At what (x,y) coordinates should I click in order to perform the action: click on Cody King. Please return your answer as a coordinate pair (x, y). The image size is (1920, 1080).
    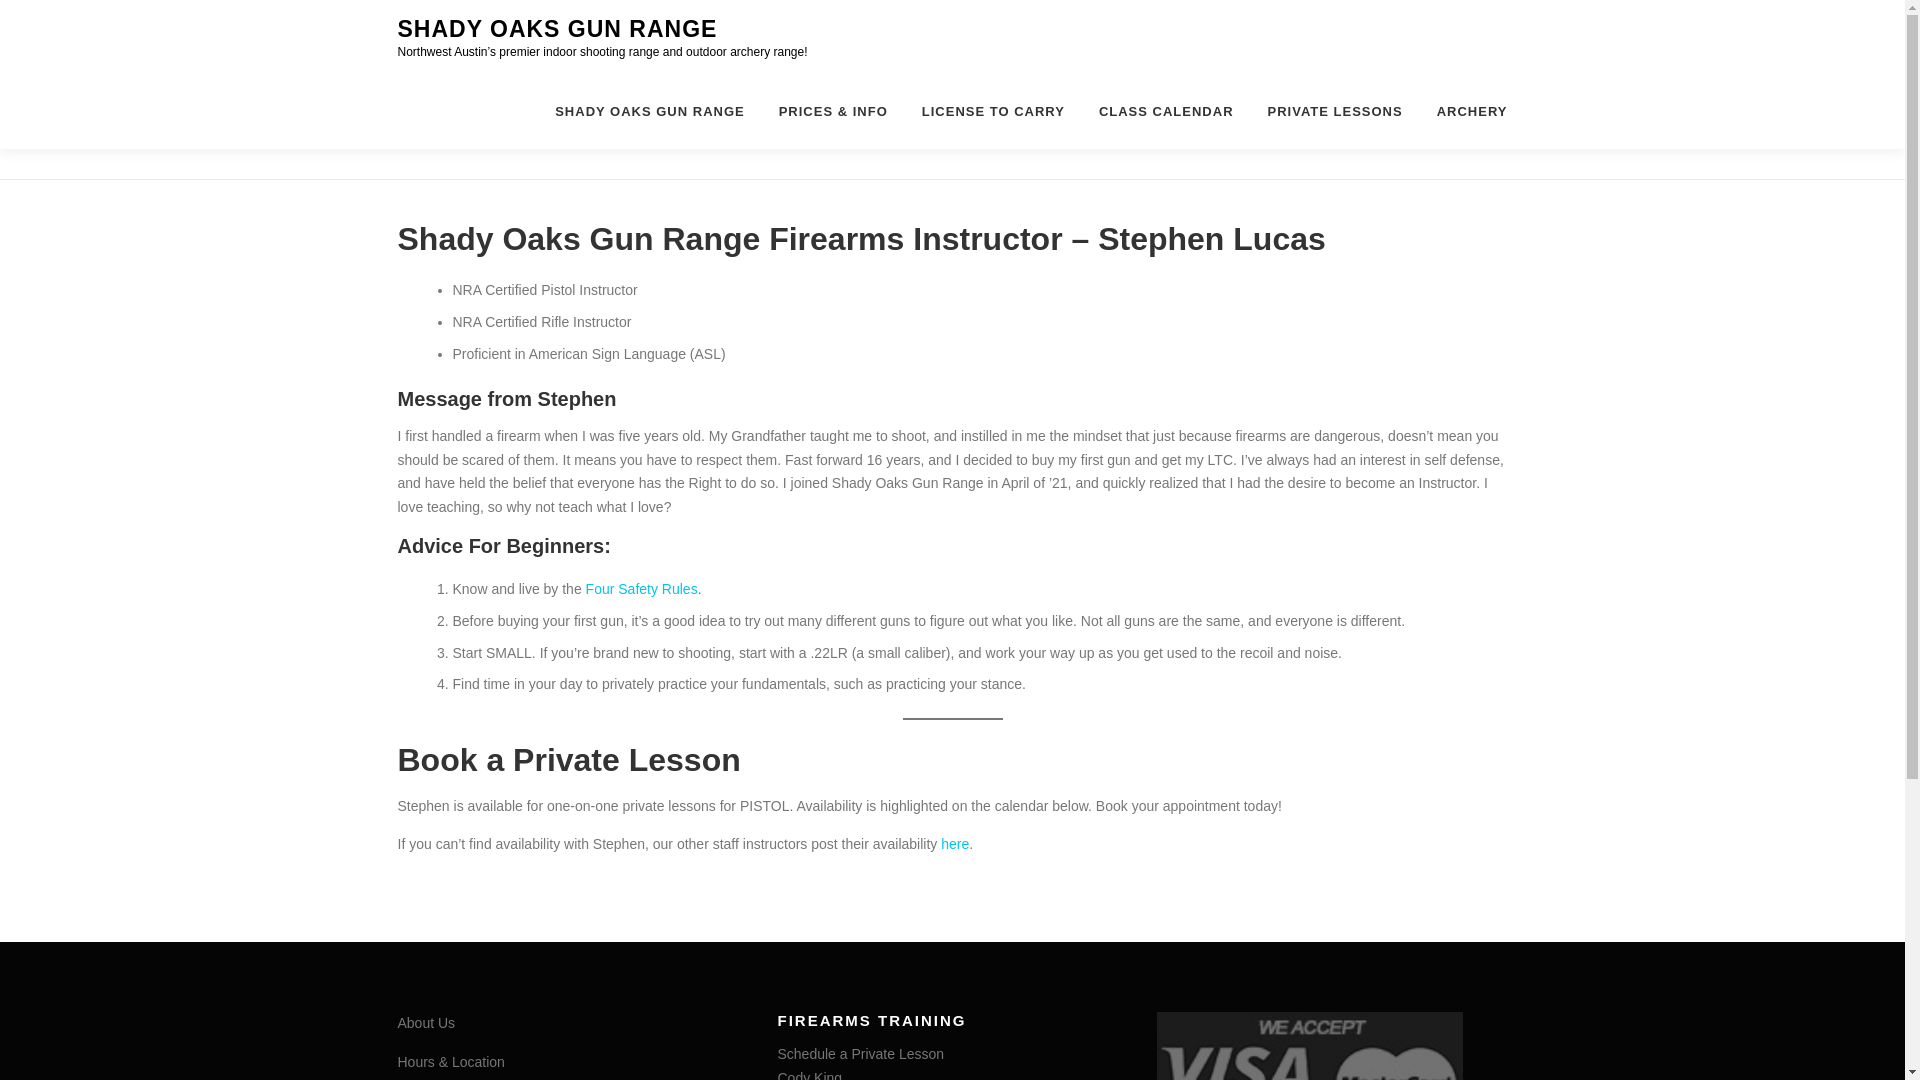
    Looking at the image, I should click on (810, 1075).